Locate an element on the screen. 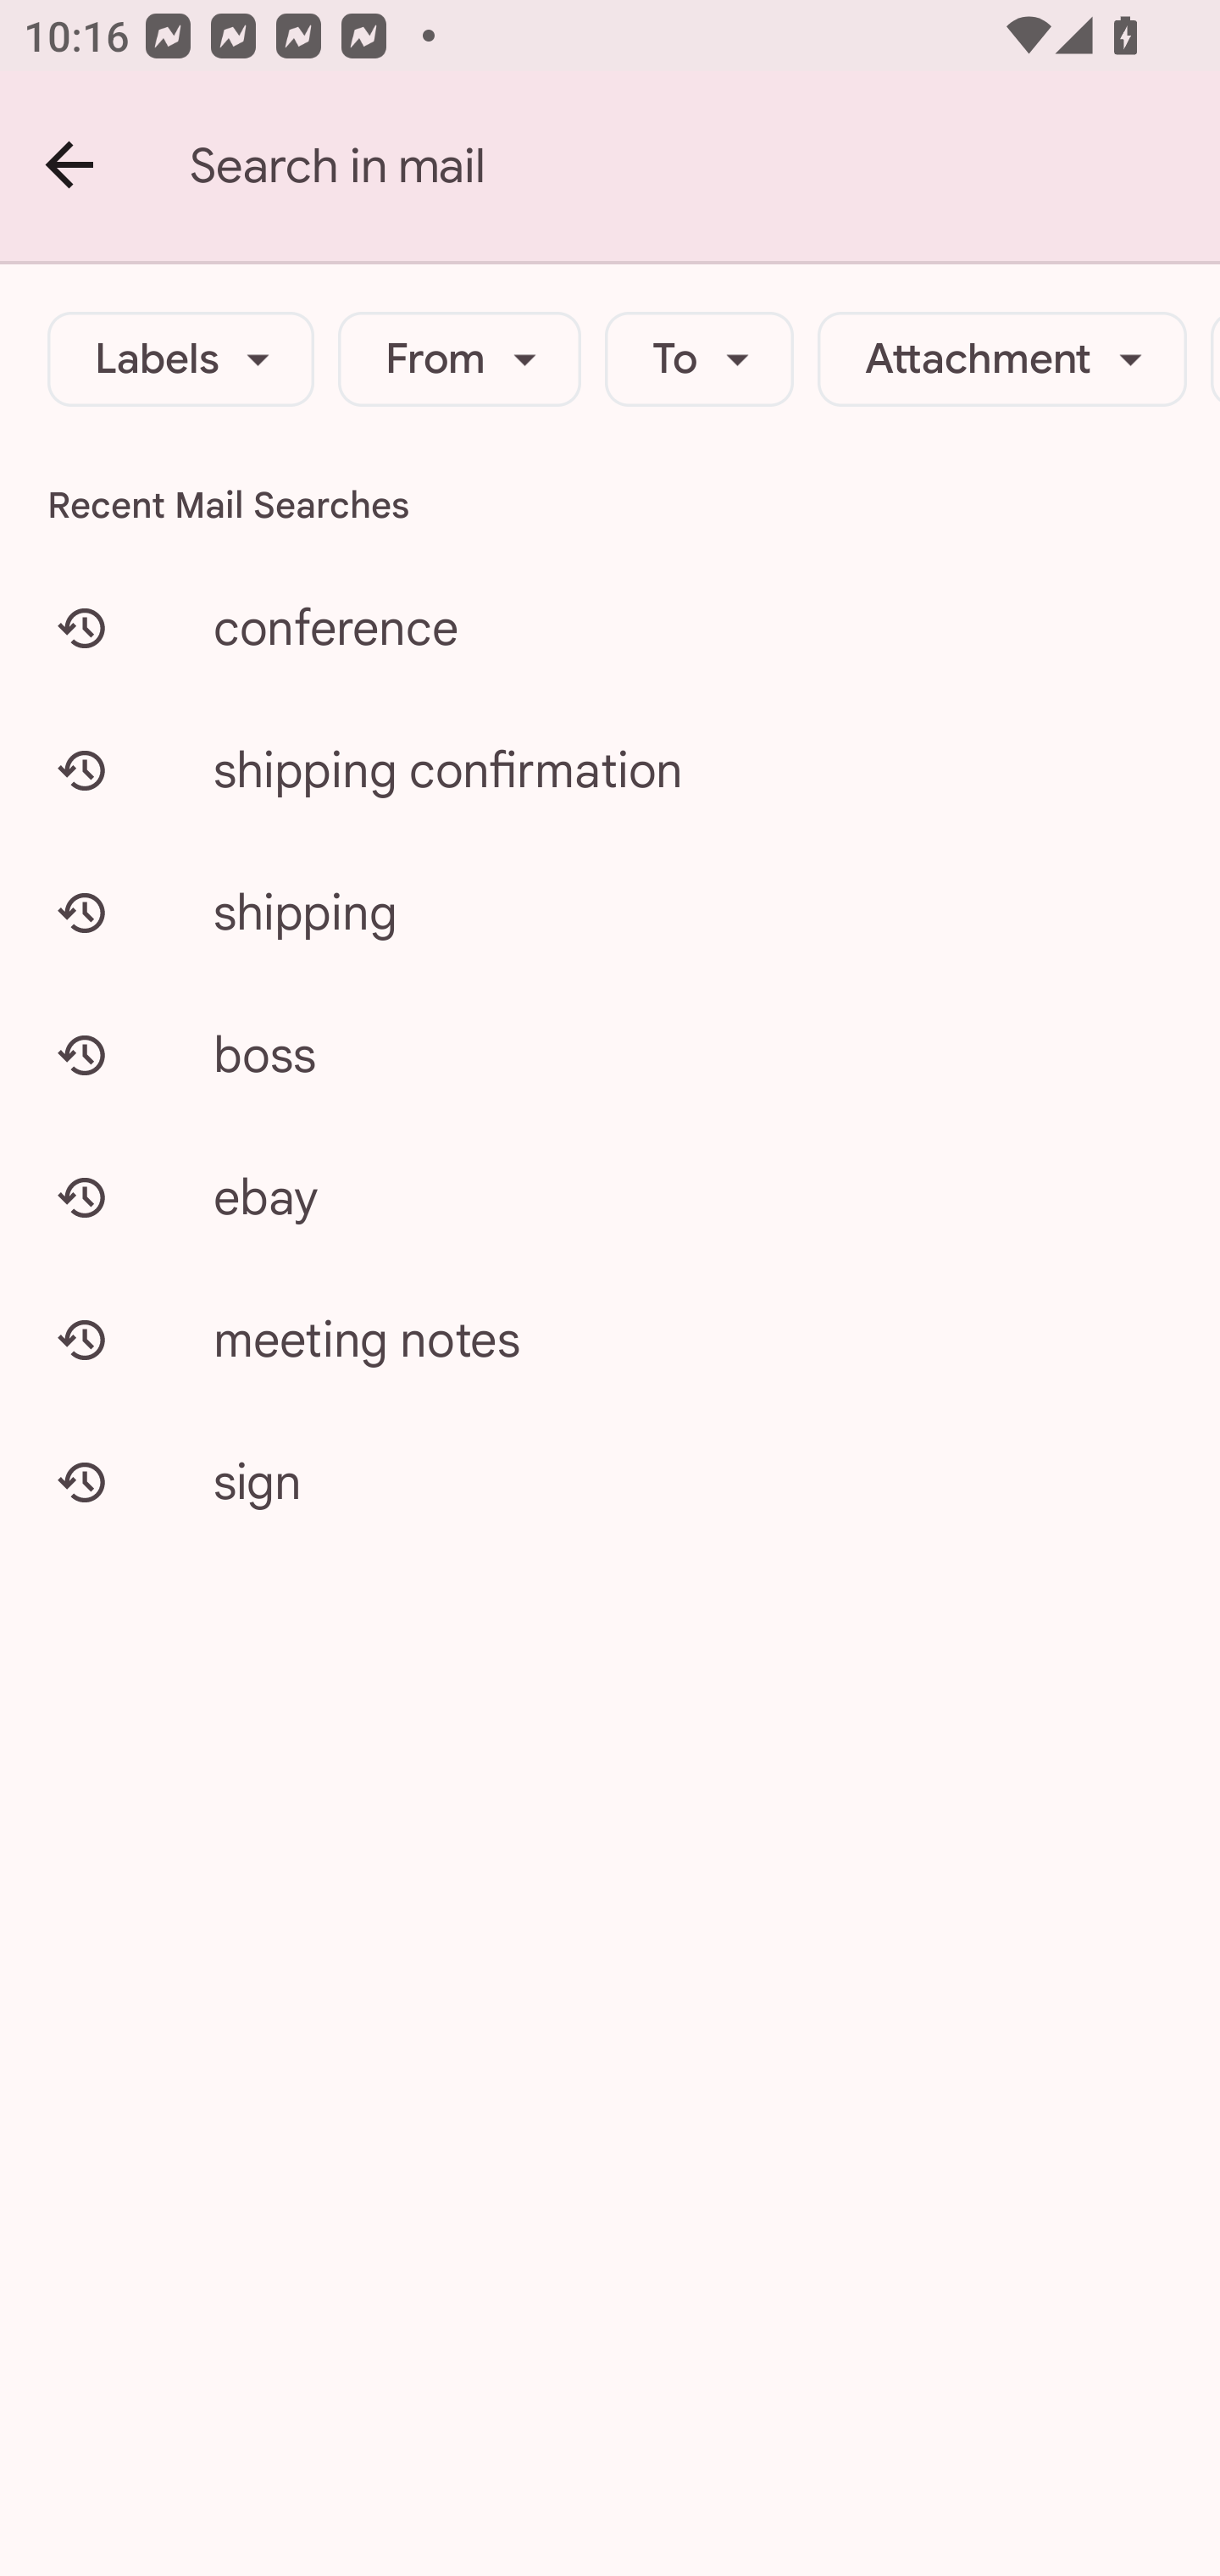 The image size is (1220, 2576). shipping Suggestion: shipping is located at coordinates (610, 913).